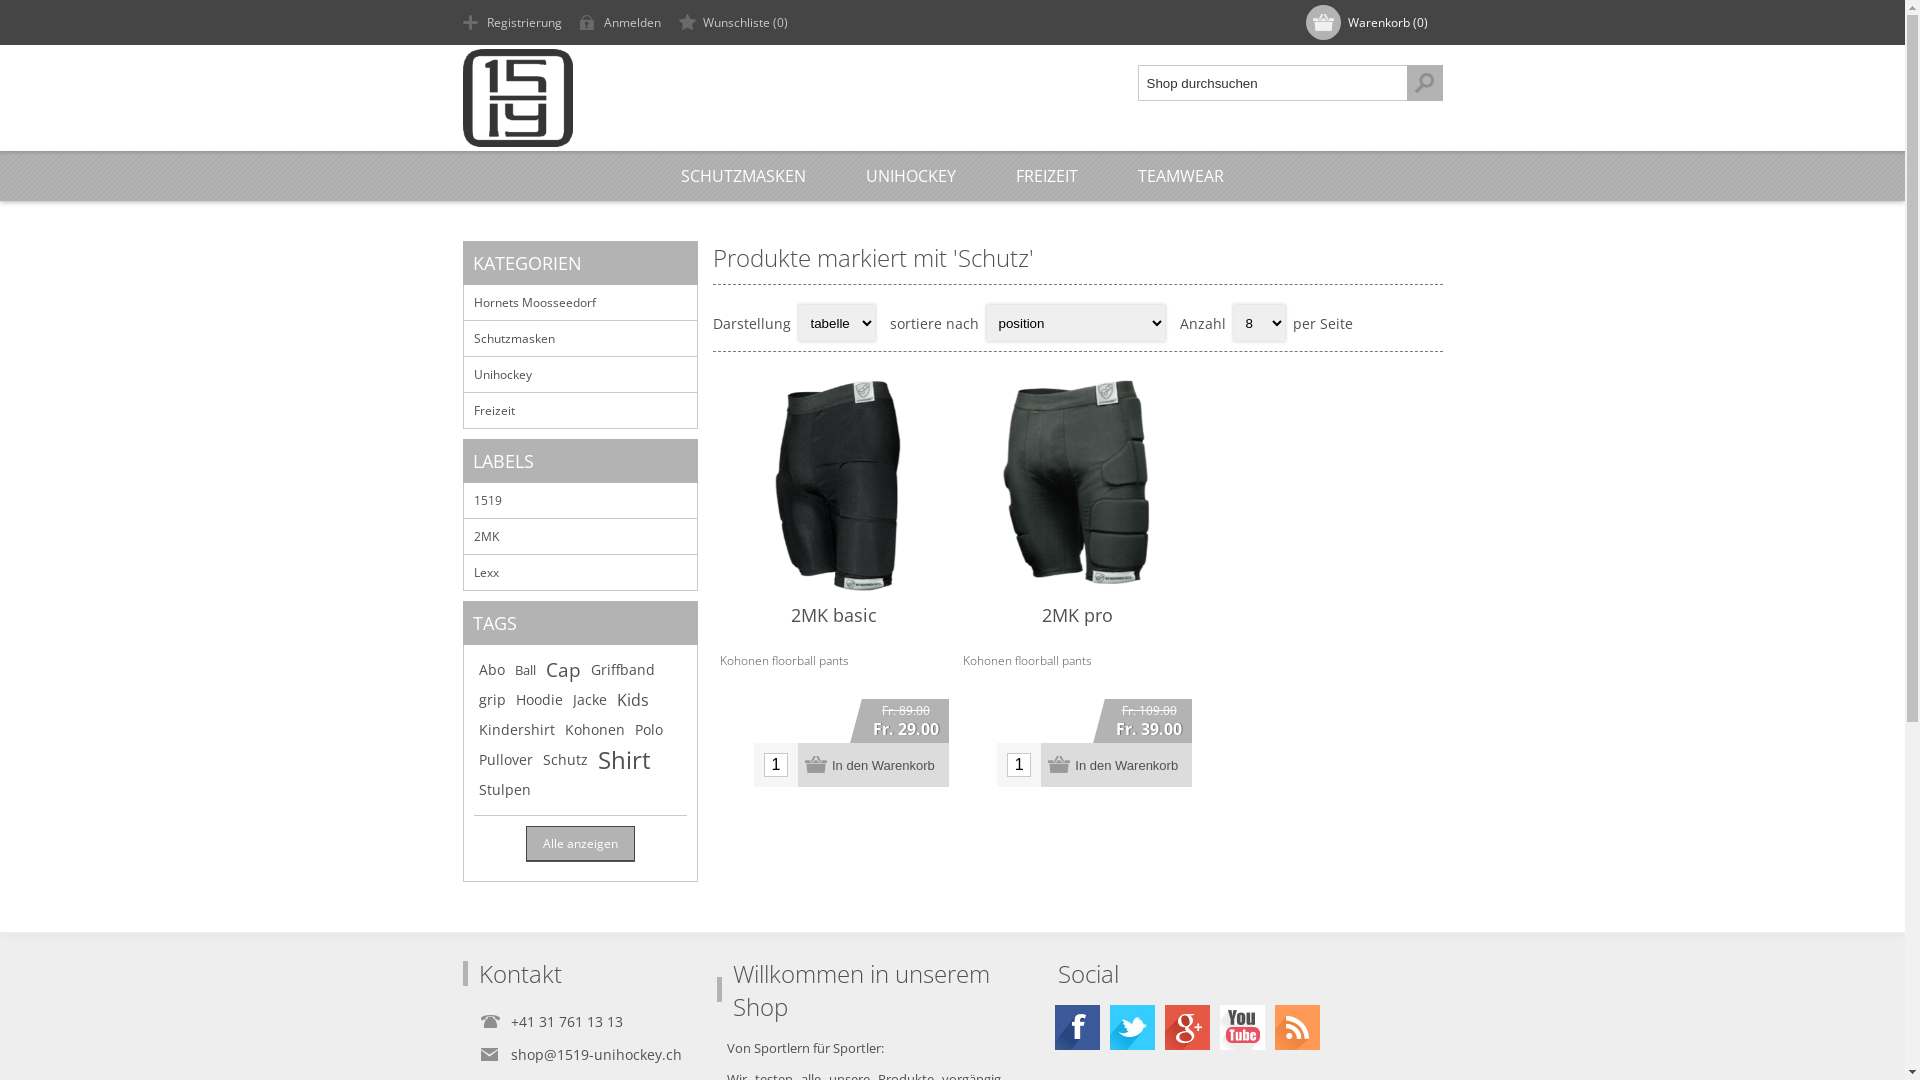 The image size is (1920, 1080). I want to click on UNIHOCKEY, so click(911, 176).